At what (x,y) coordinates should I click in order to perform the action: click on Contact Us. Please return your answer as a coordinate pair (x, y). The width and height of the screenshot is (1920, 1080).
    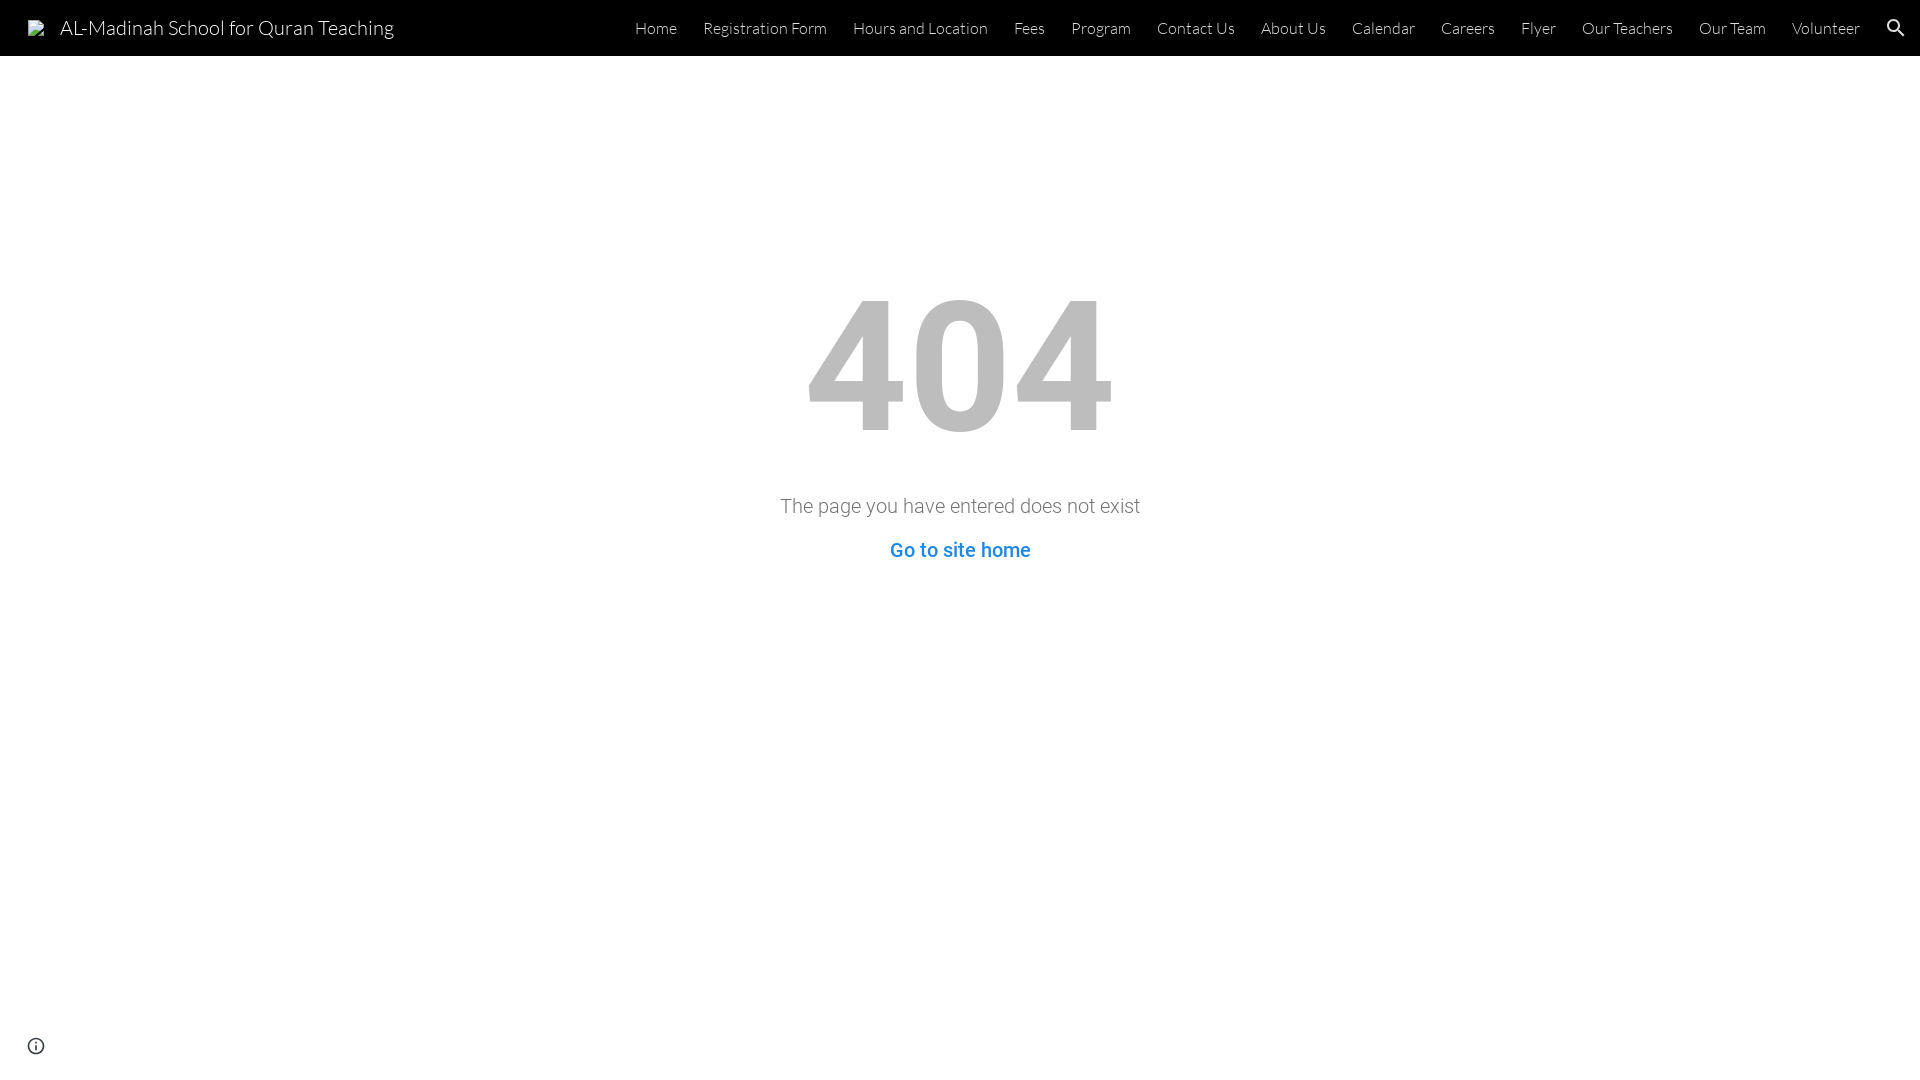
    Looking at the image, I should click on (1196, 28).